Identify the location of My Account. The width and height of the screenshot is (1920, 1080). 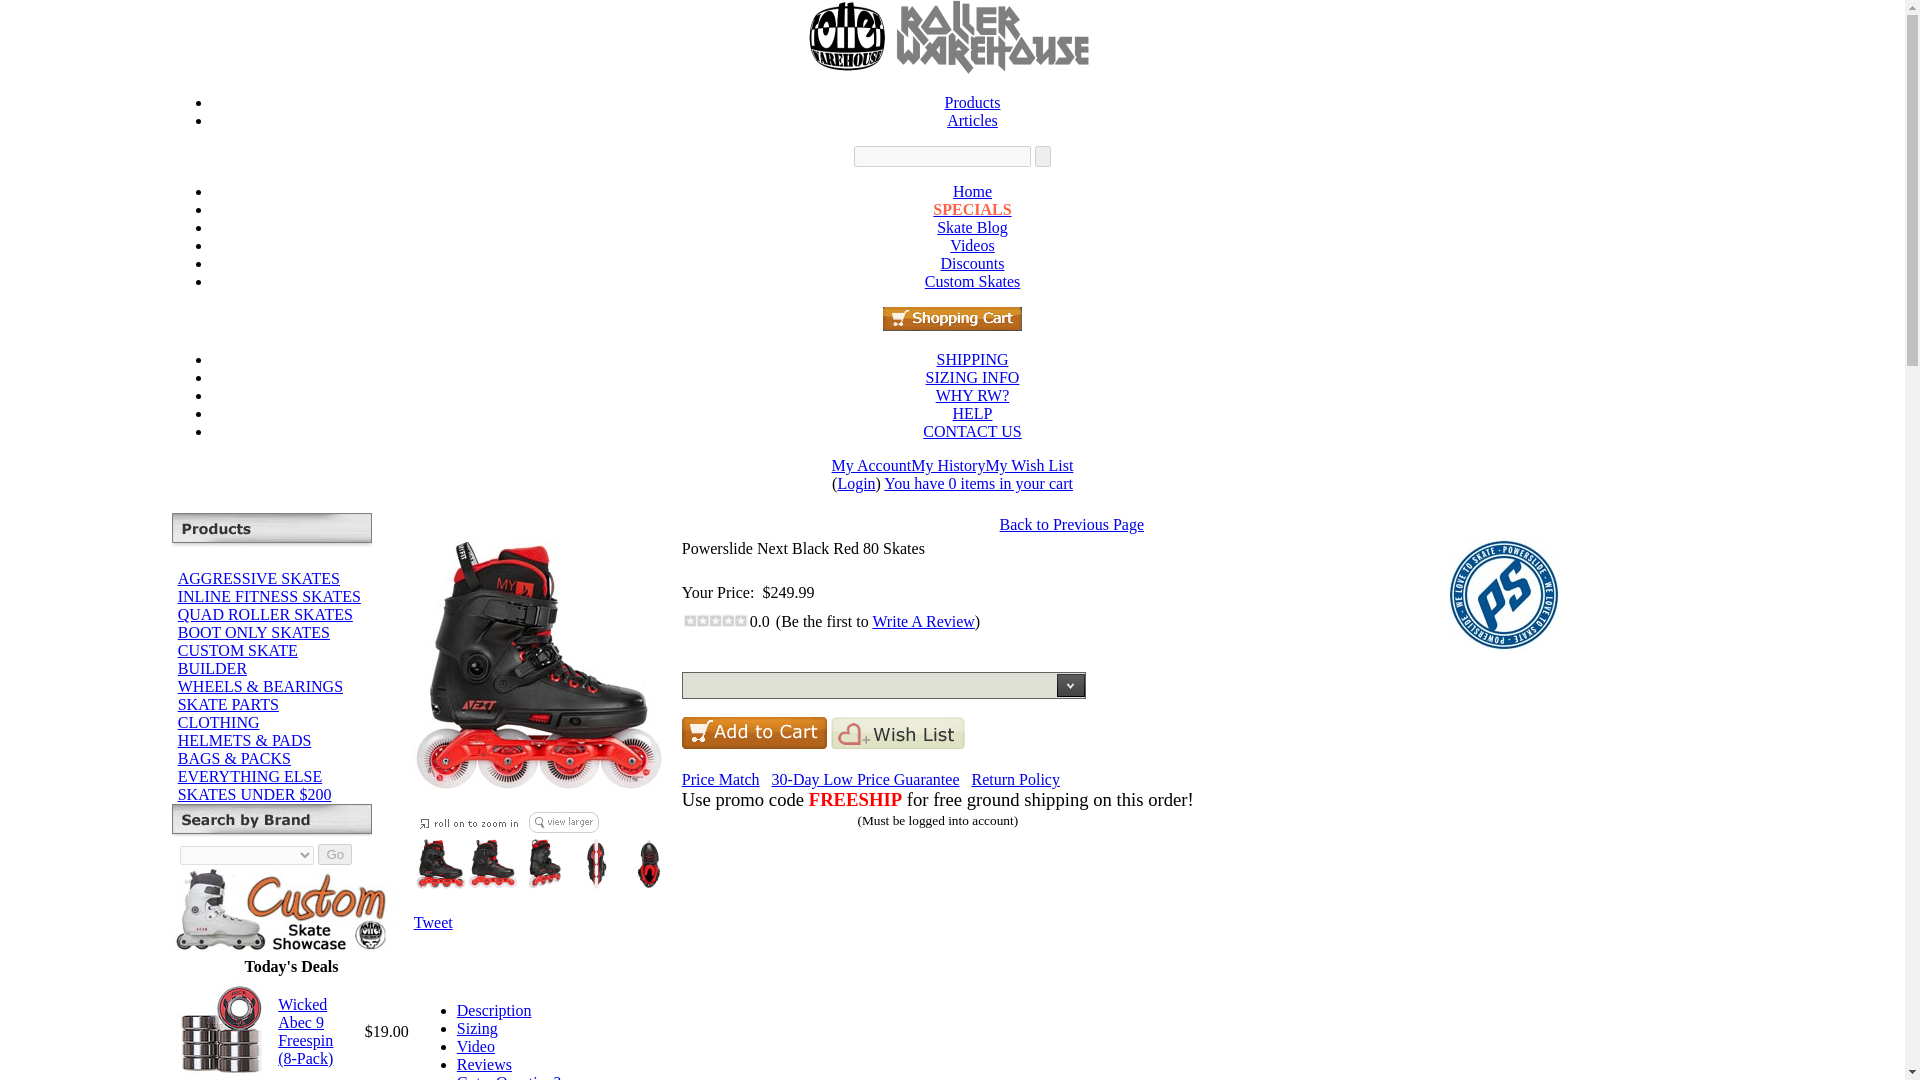
(872, 465).